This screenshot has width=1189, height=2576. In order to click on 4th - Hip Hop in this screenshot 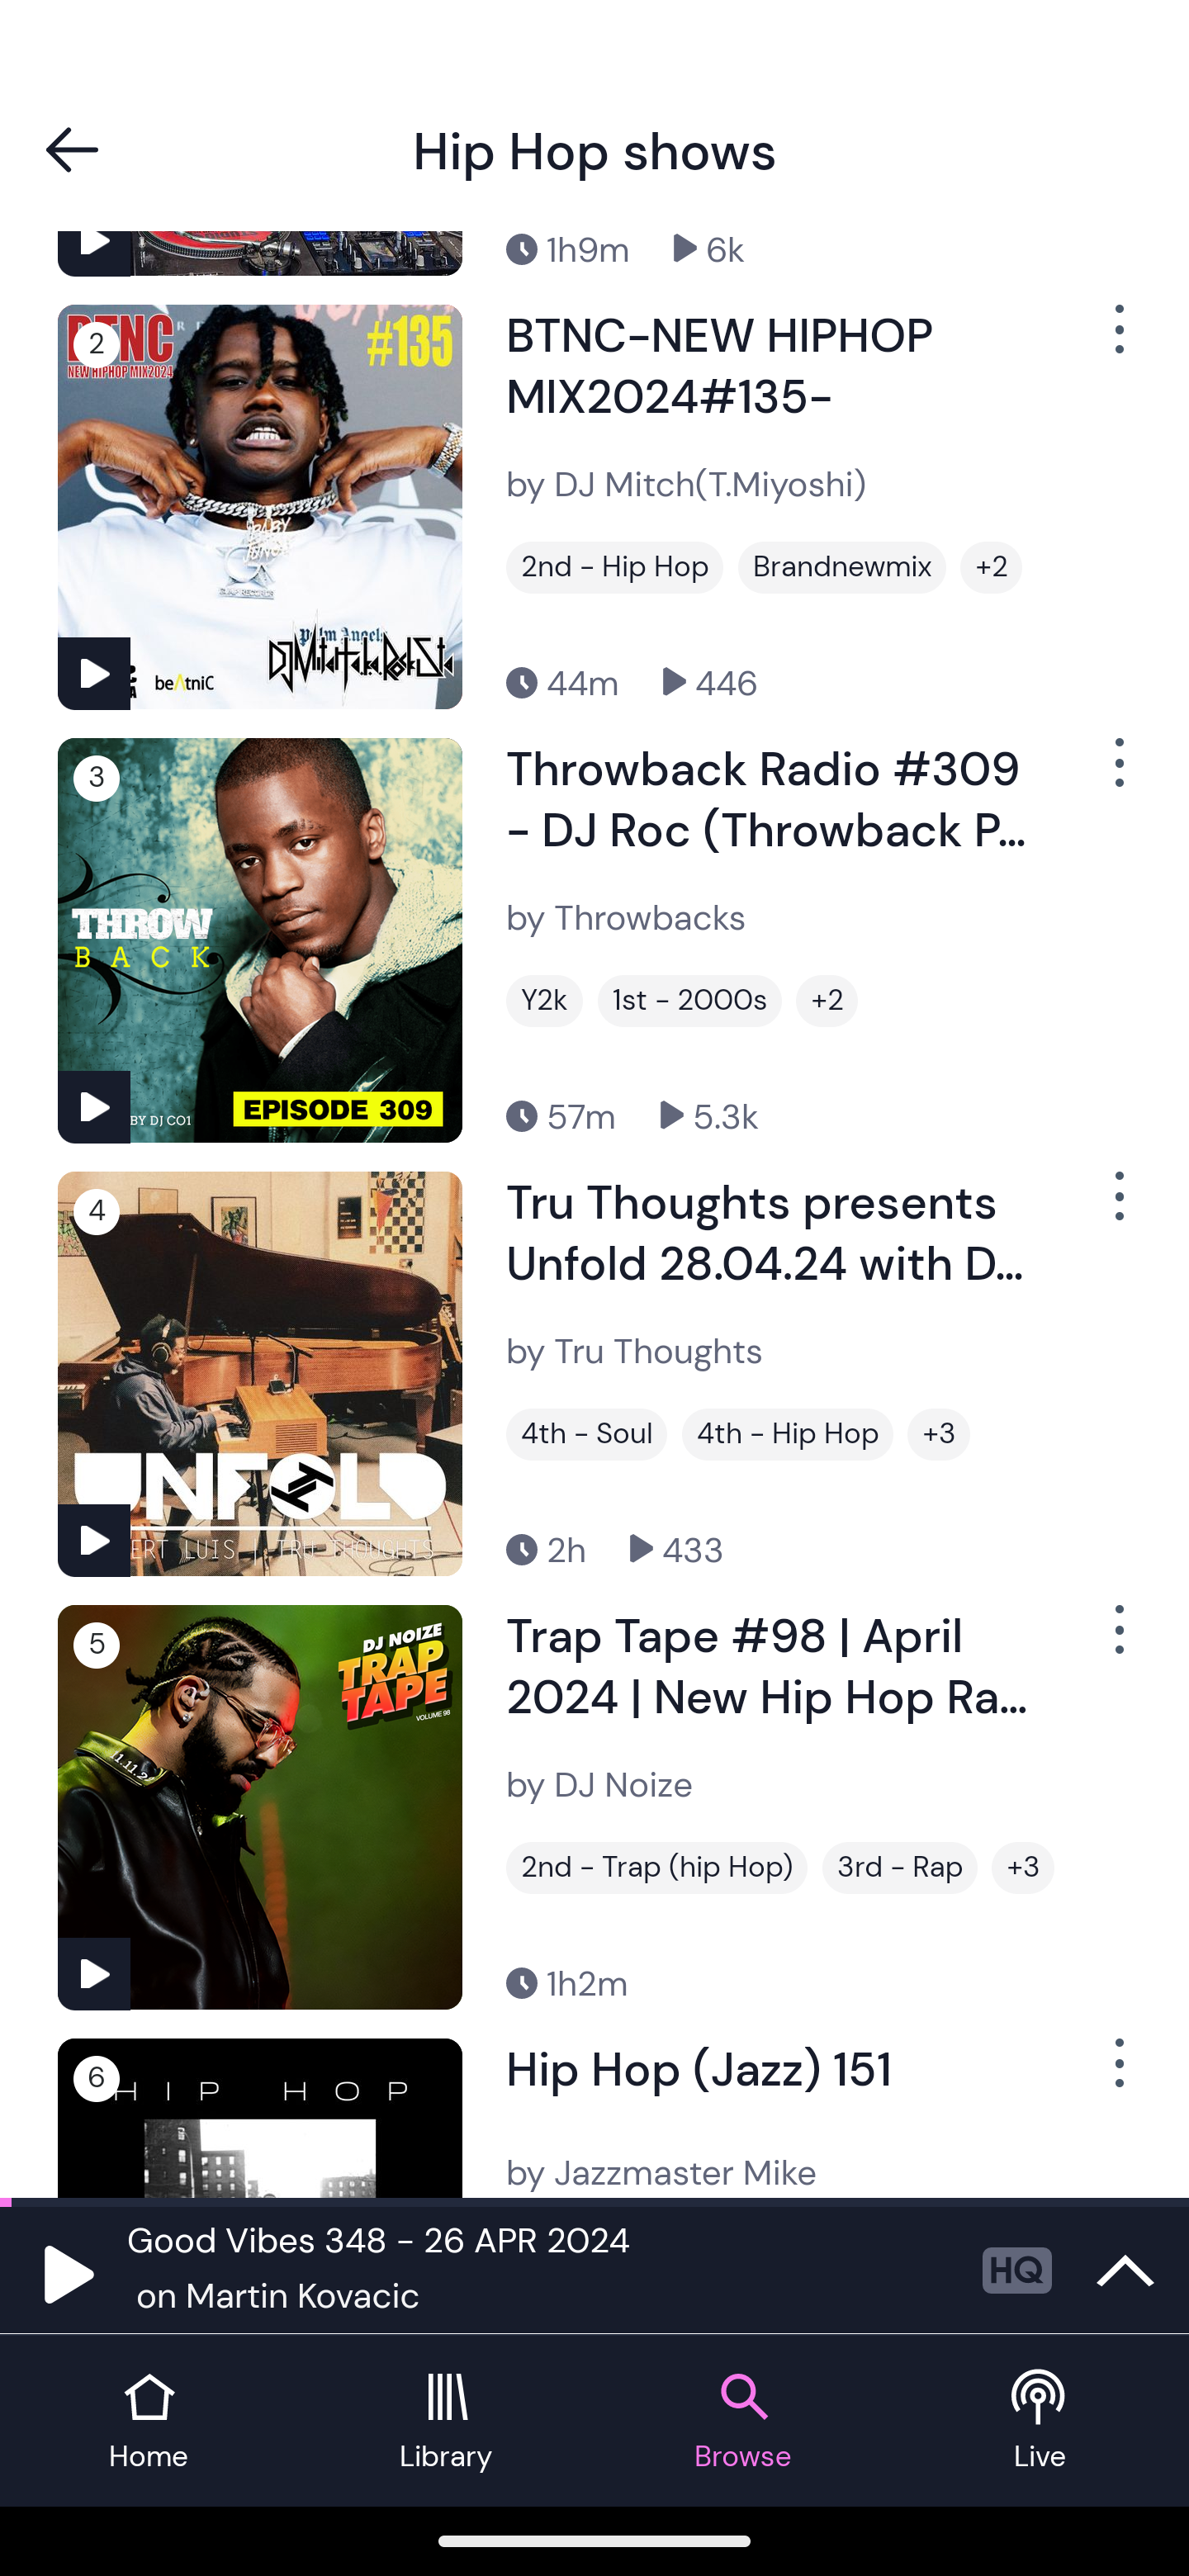, I will do `click(788, 1435)`.